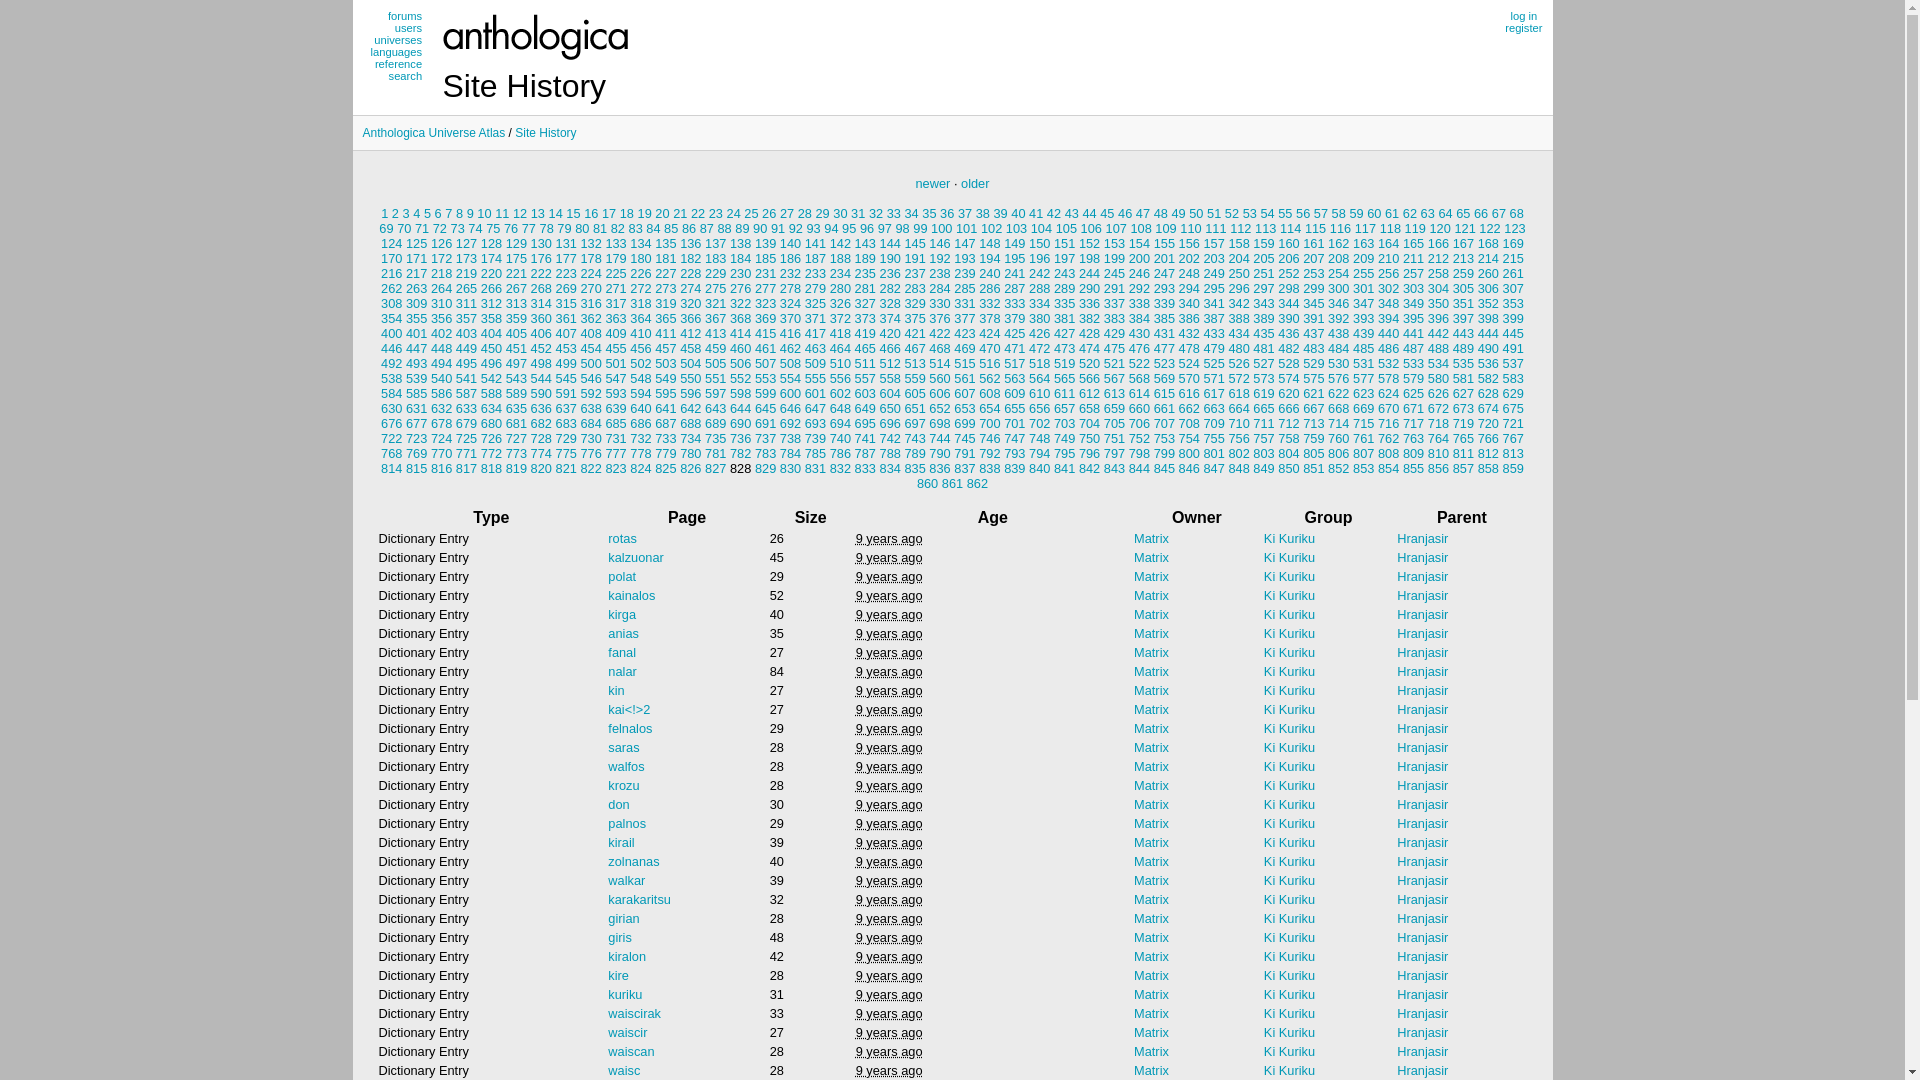 This screenshot has width=1920, height=1080. I want to click on 475, so click(1114, 348).